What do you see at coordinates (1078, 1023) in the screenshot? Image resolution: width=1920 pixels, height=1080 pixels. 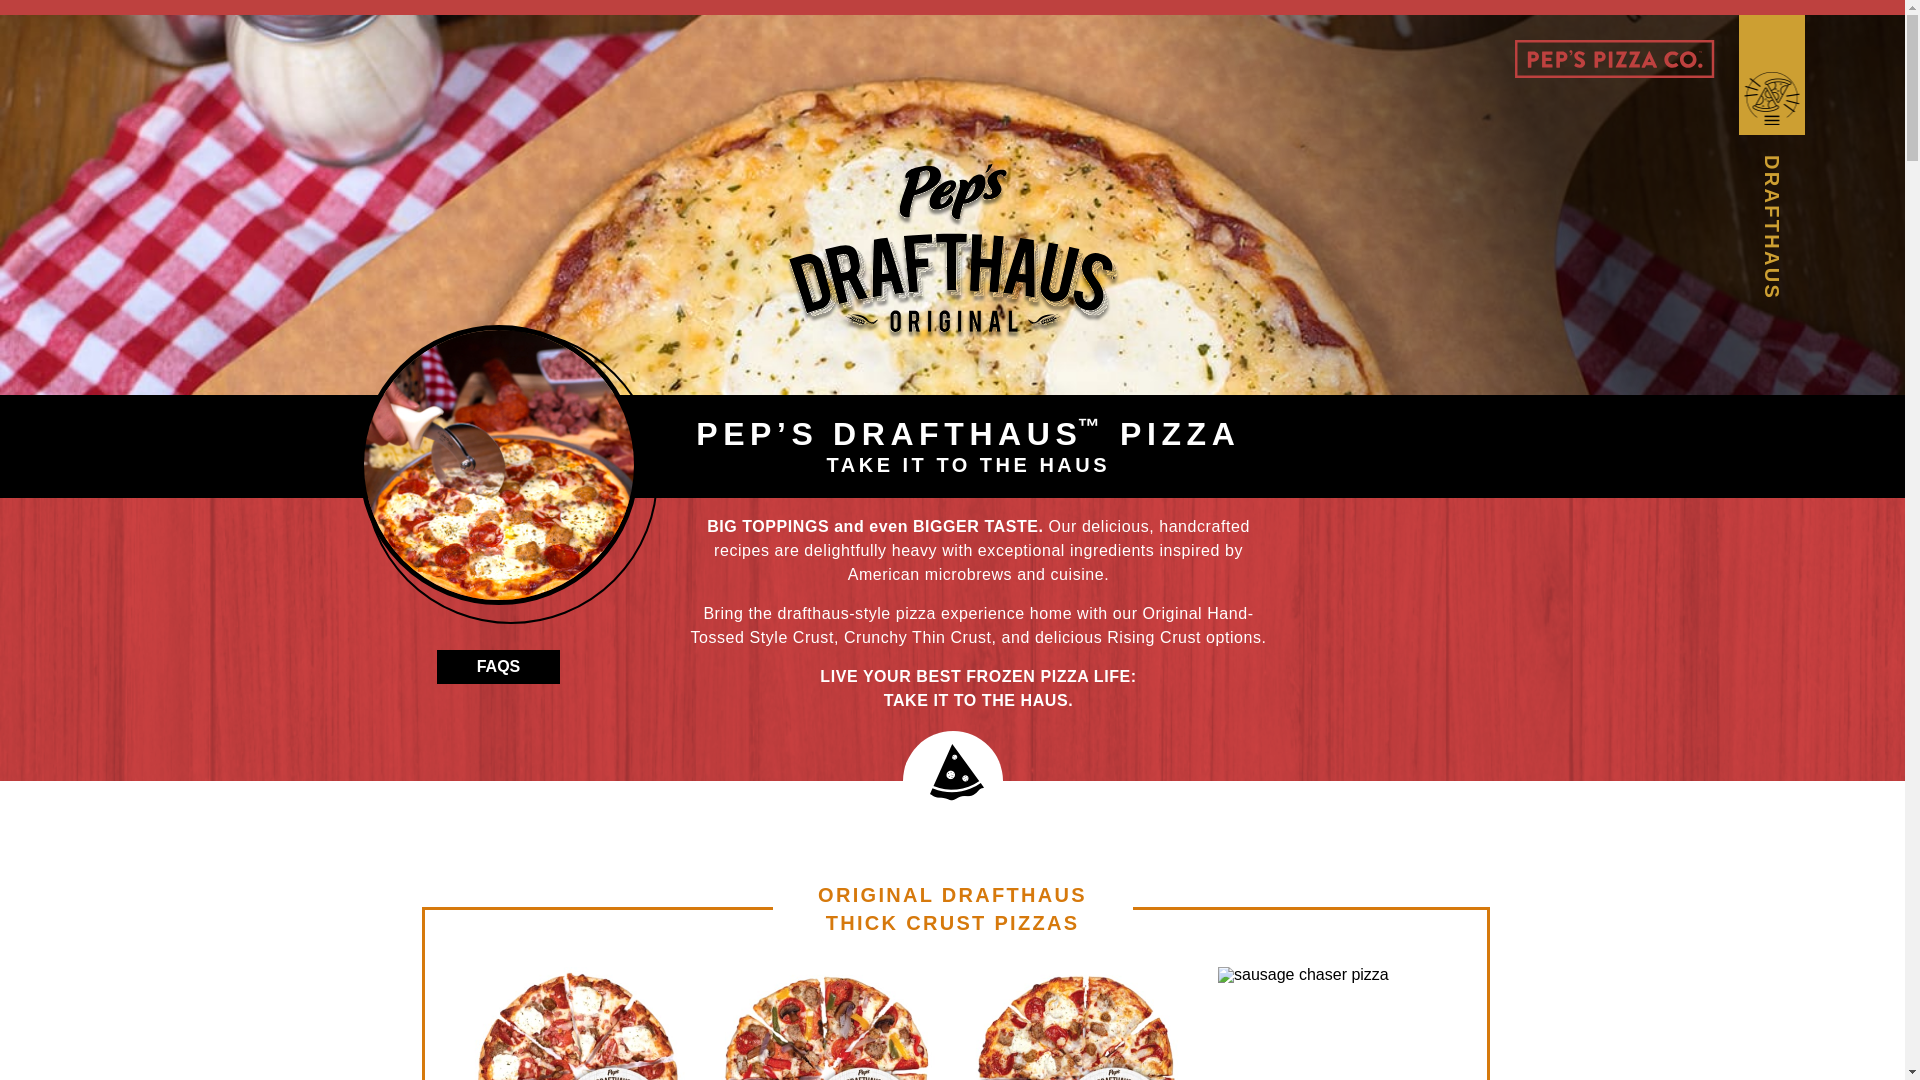 I see `THE TAPROOM DOUBLE` at bounding box center [1078, 1023].